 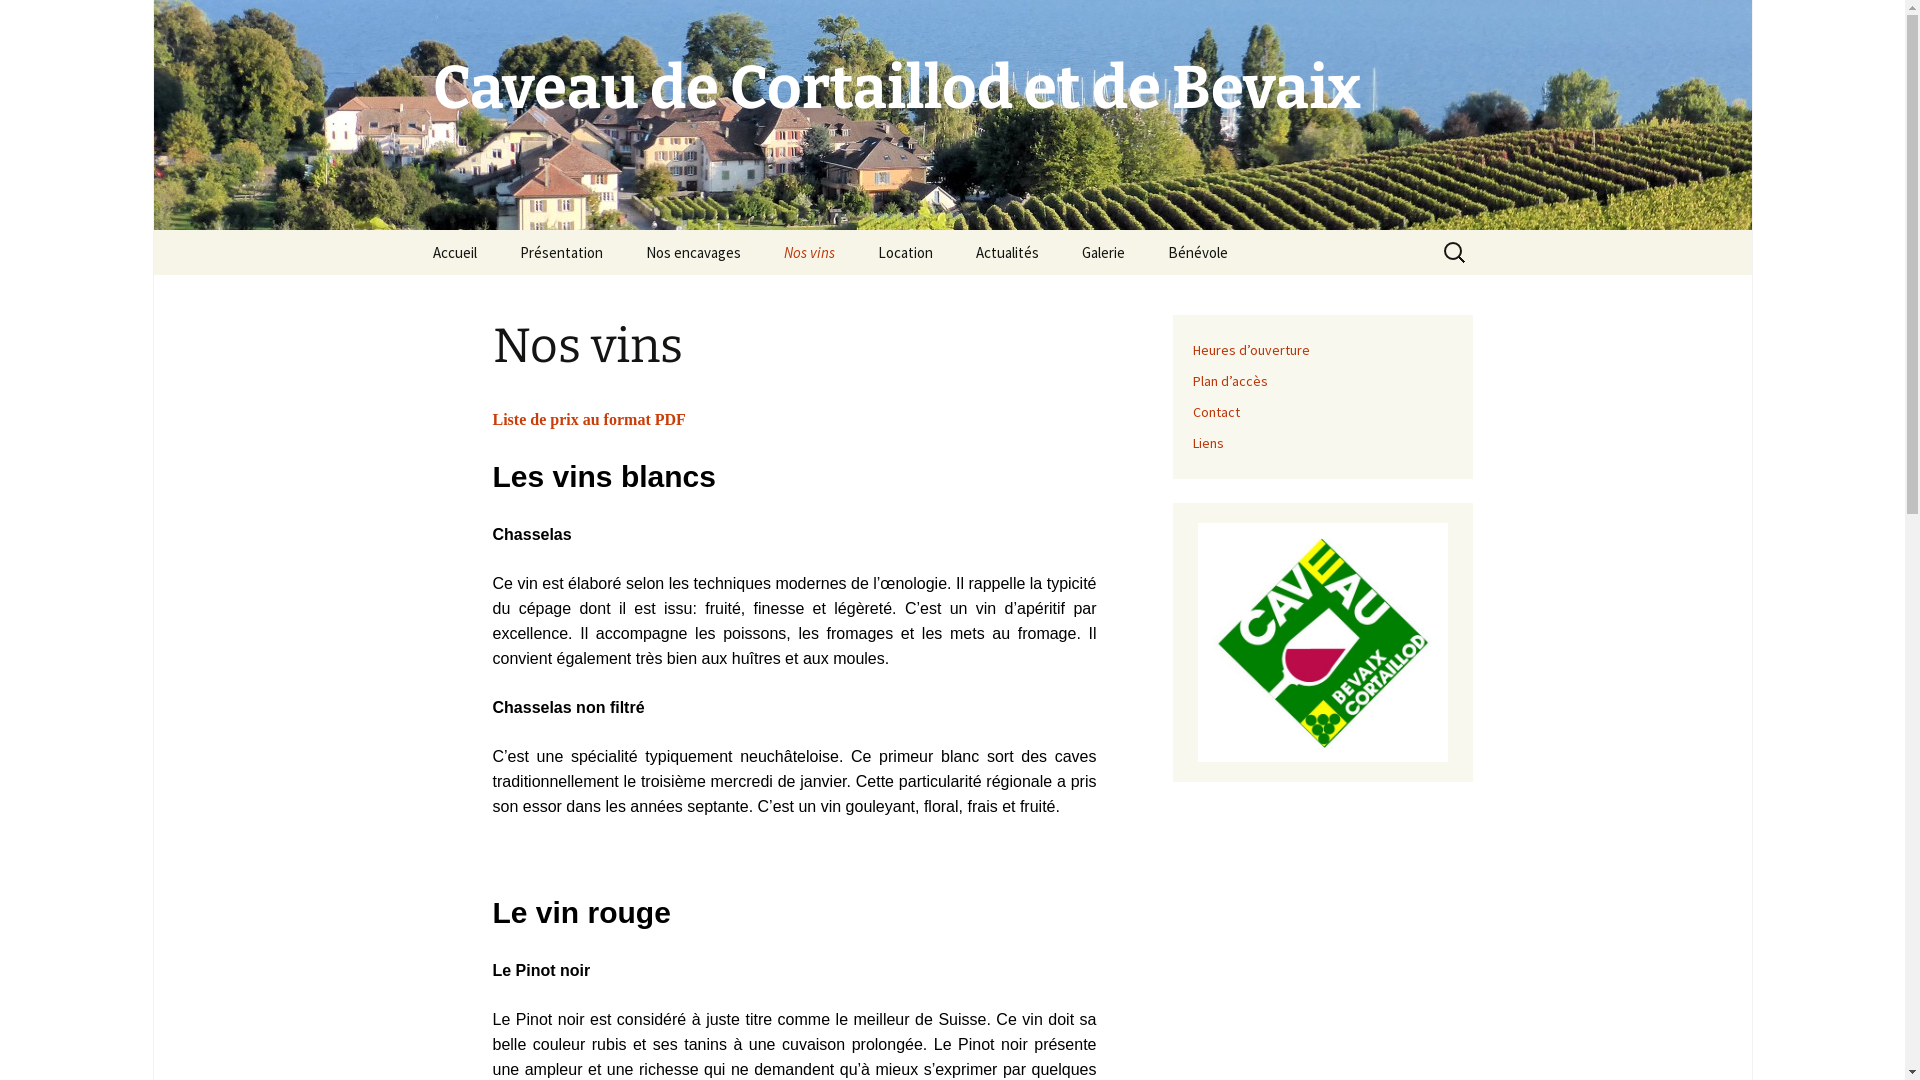 What do you see at coordinates (454, 252) in the screenshot?
I see `Accueil` at bounding box center [454, 252].